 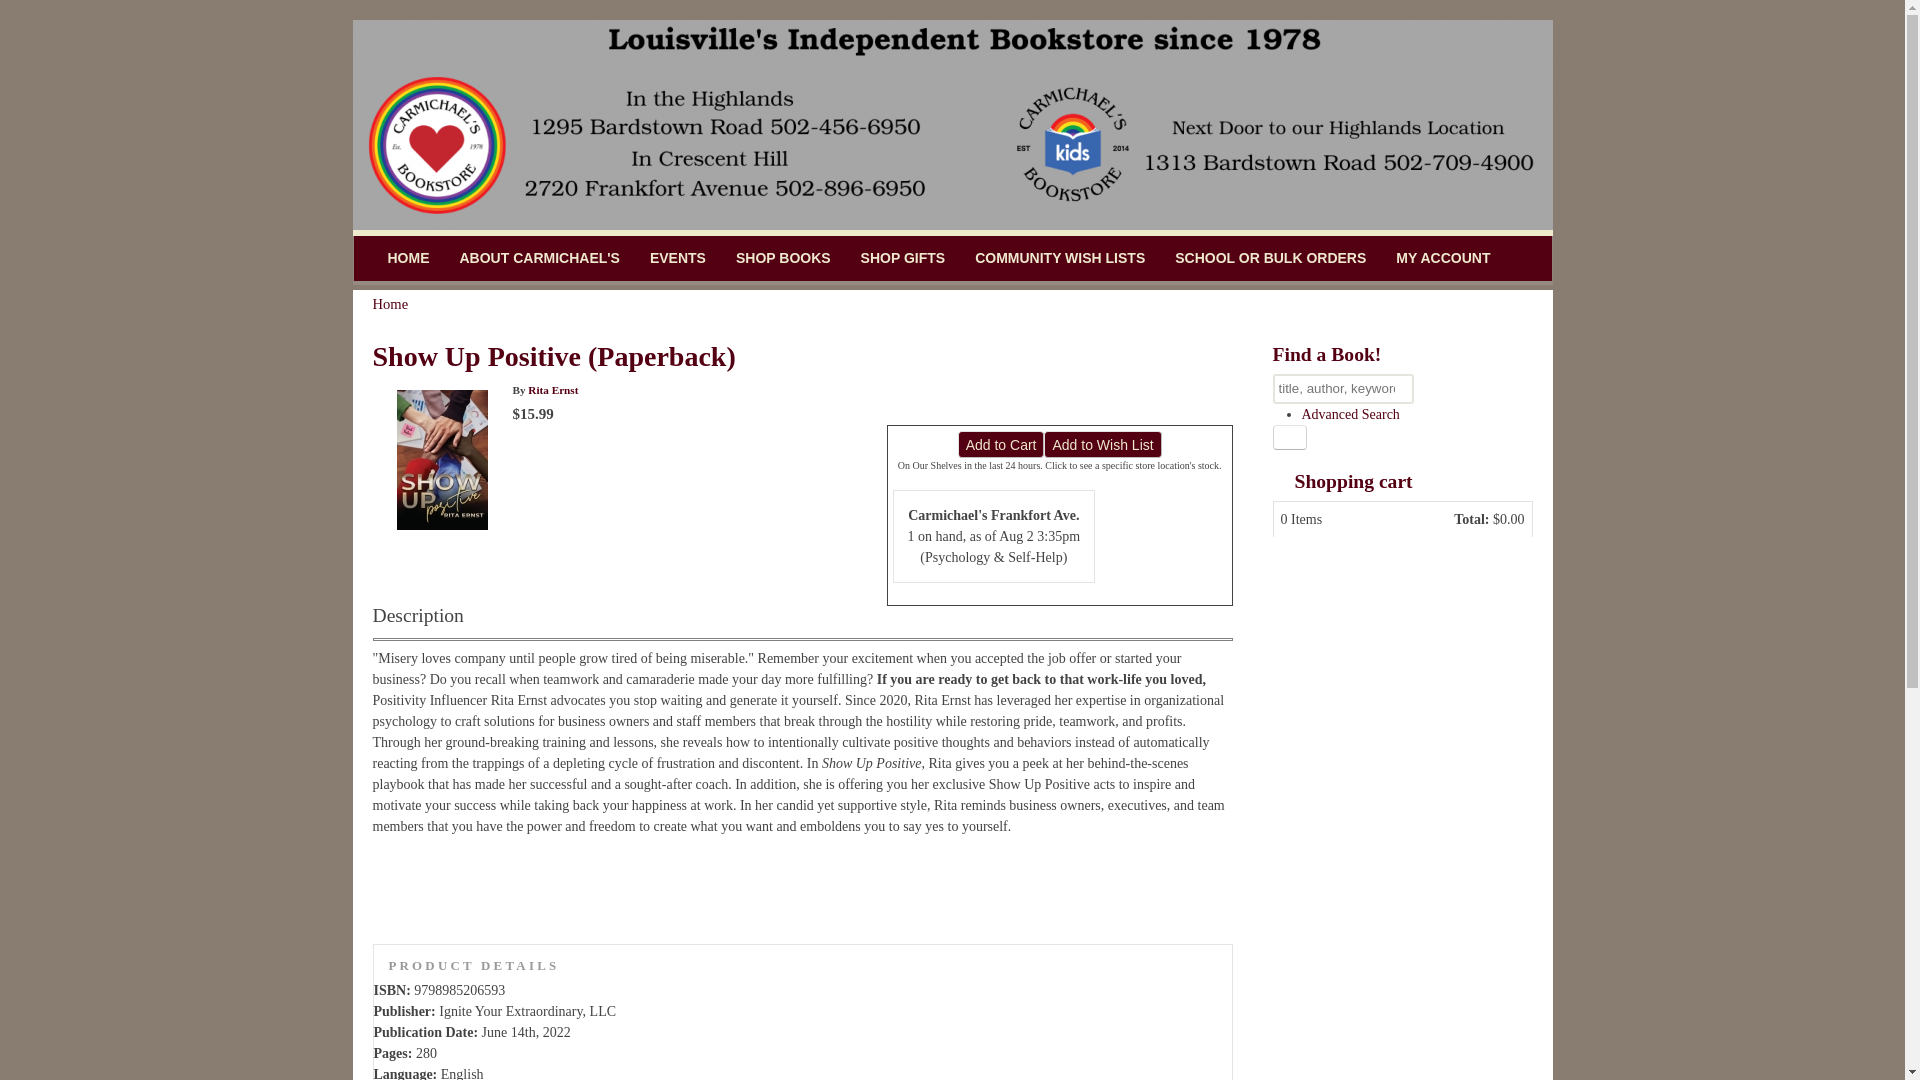 What do you see at coordinates (390, 304) in the screenshot?
I see `Home` at bounding box center [390, 304].